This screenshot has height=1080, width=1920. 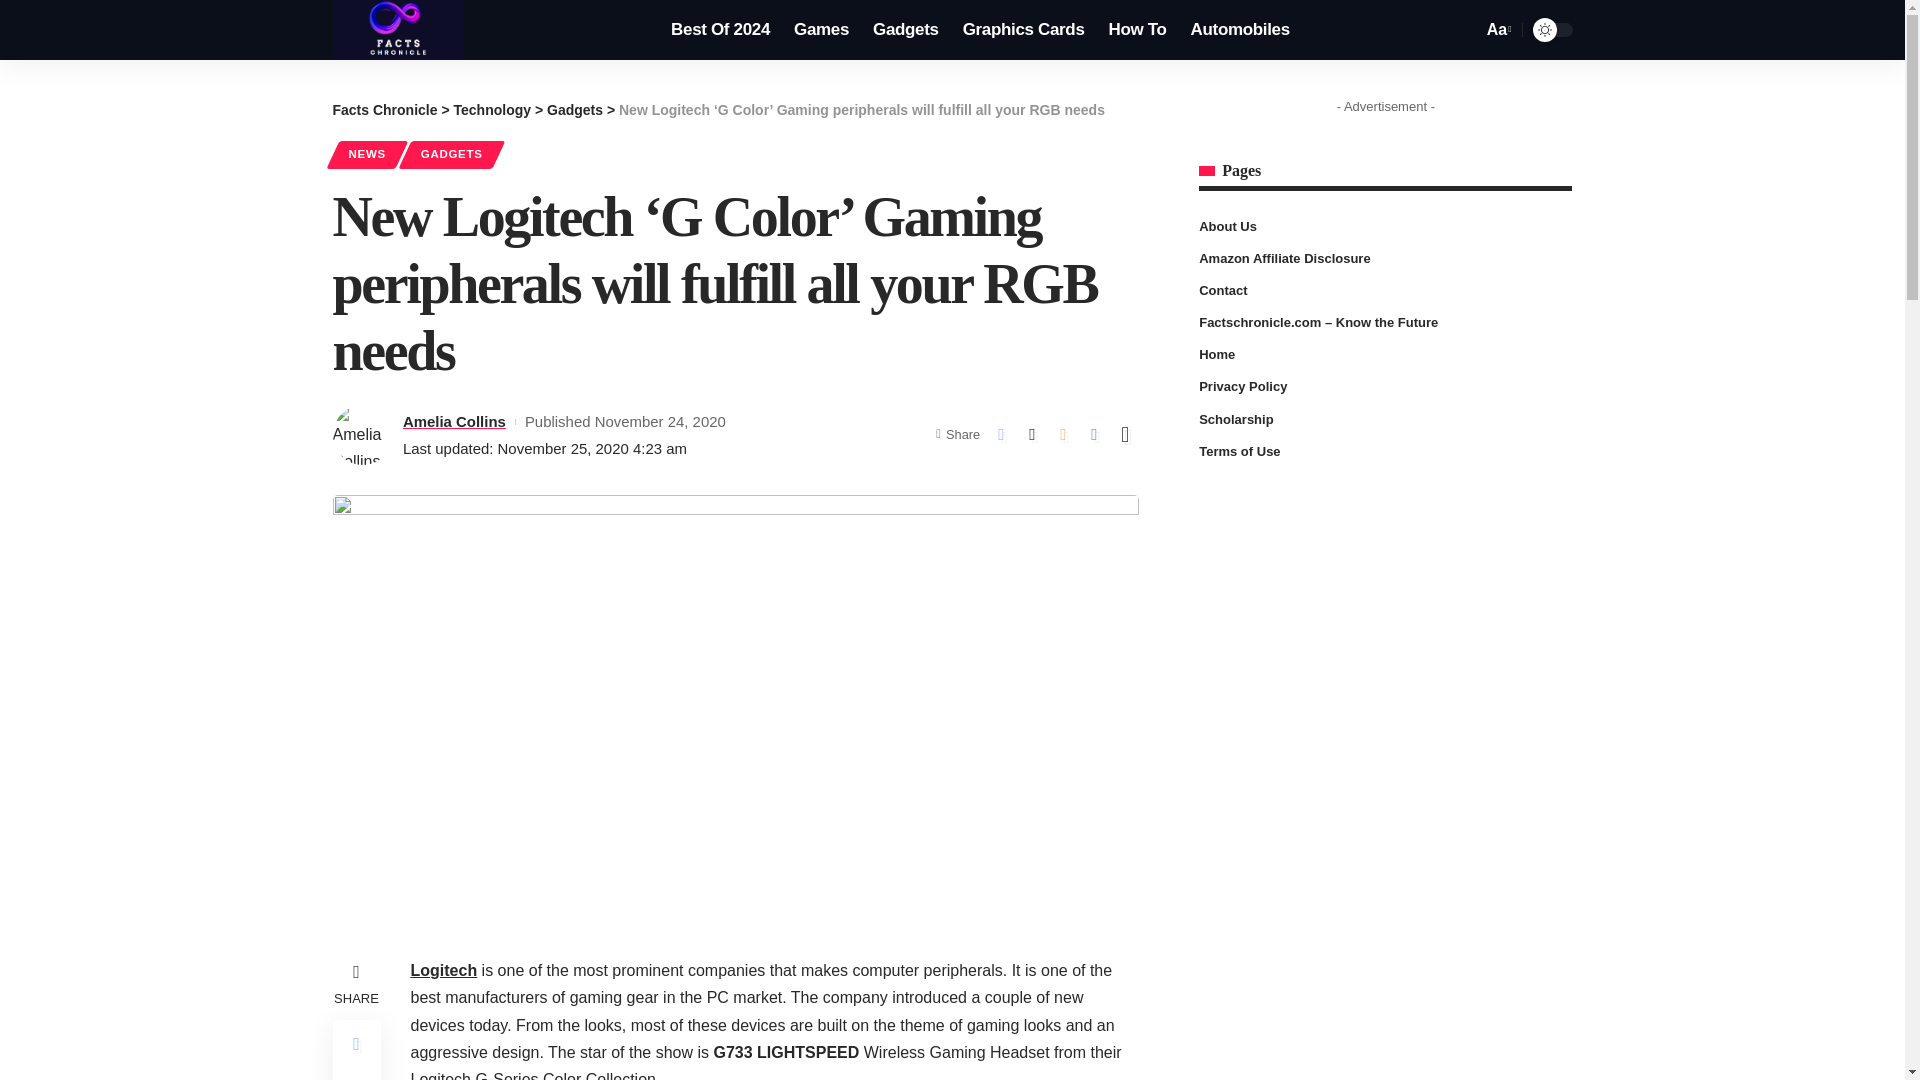 What do you see at coordinates (820, 30) in the screenshot?
I see `Games` at bounding box center [820, 30].